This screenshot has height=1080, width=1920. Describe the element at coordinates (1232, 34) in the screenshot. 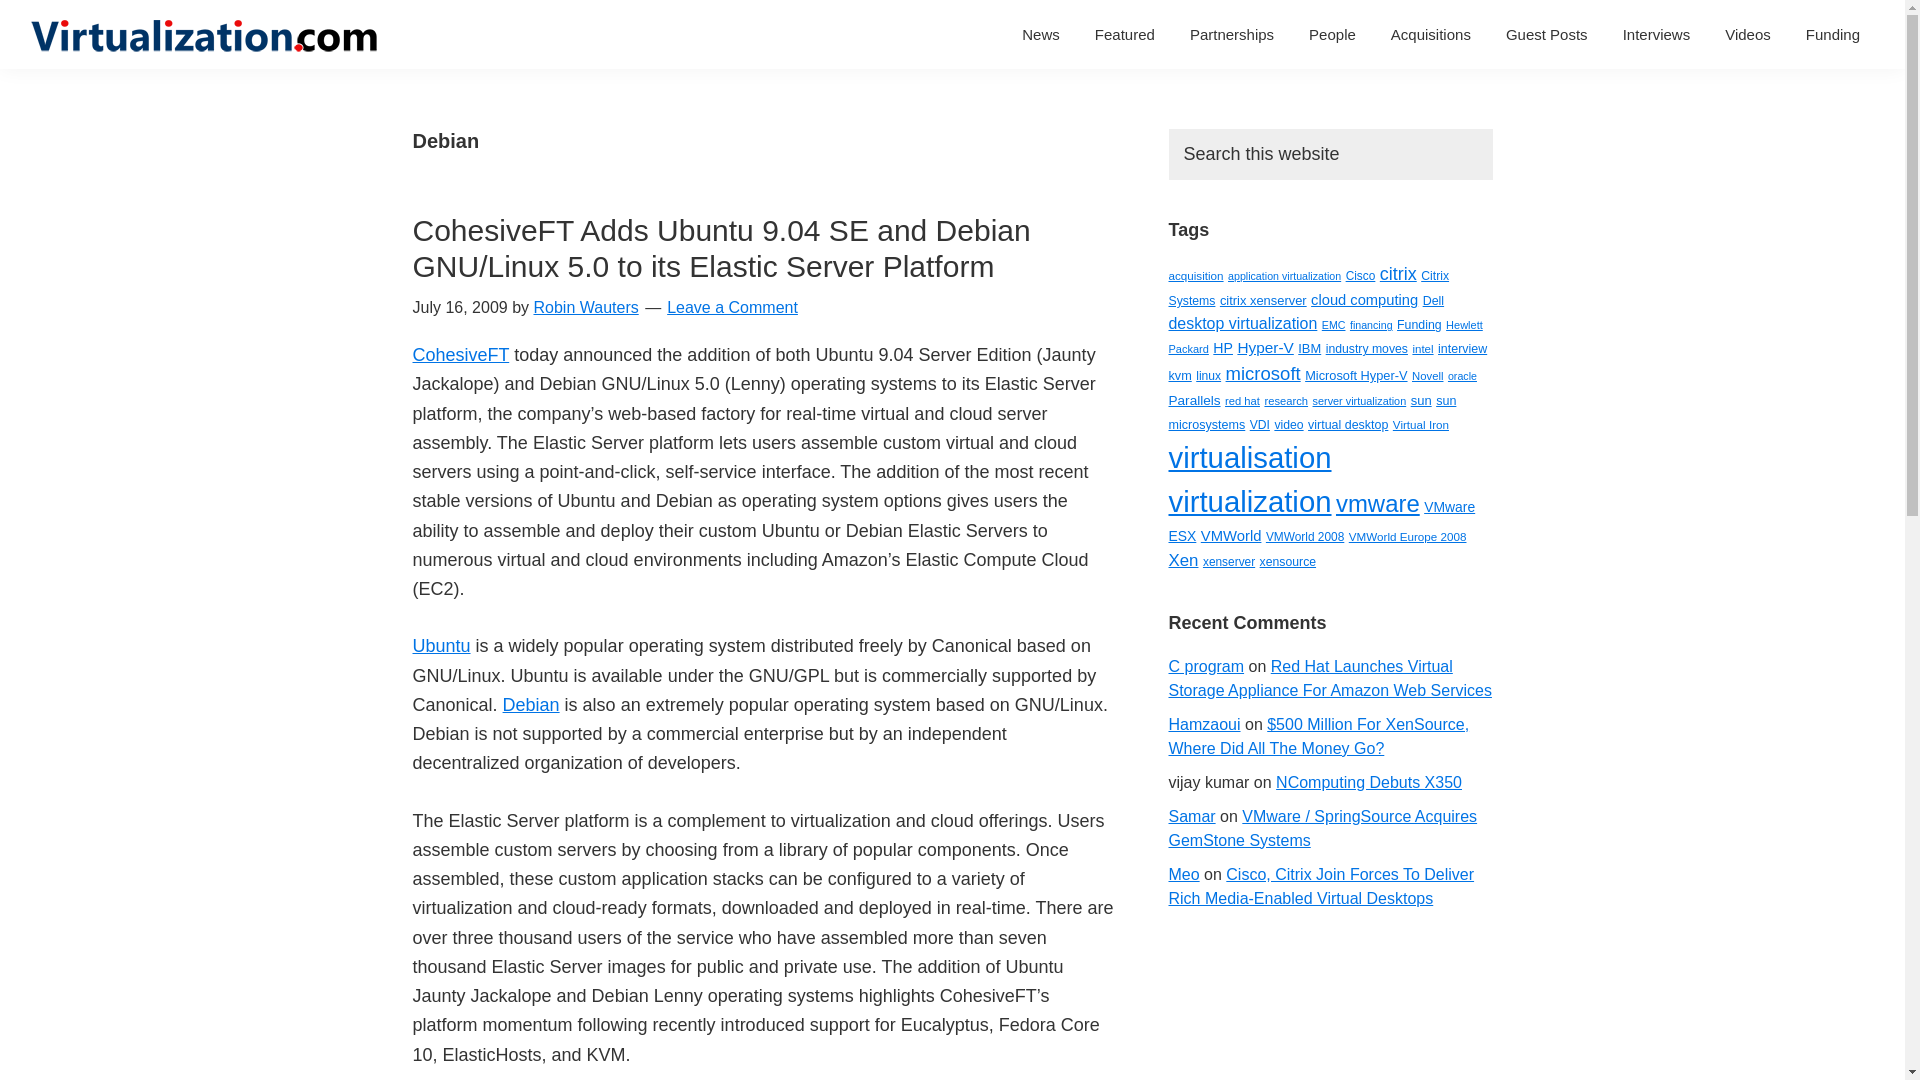

I see `Partnerships` at that location.